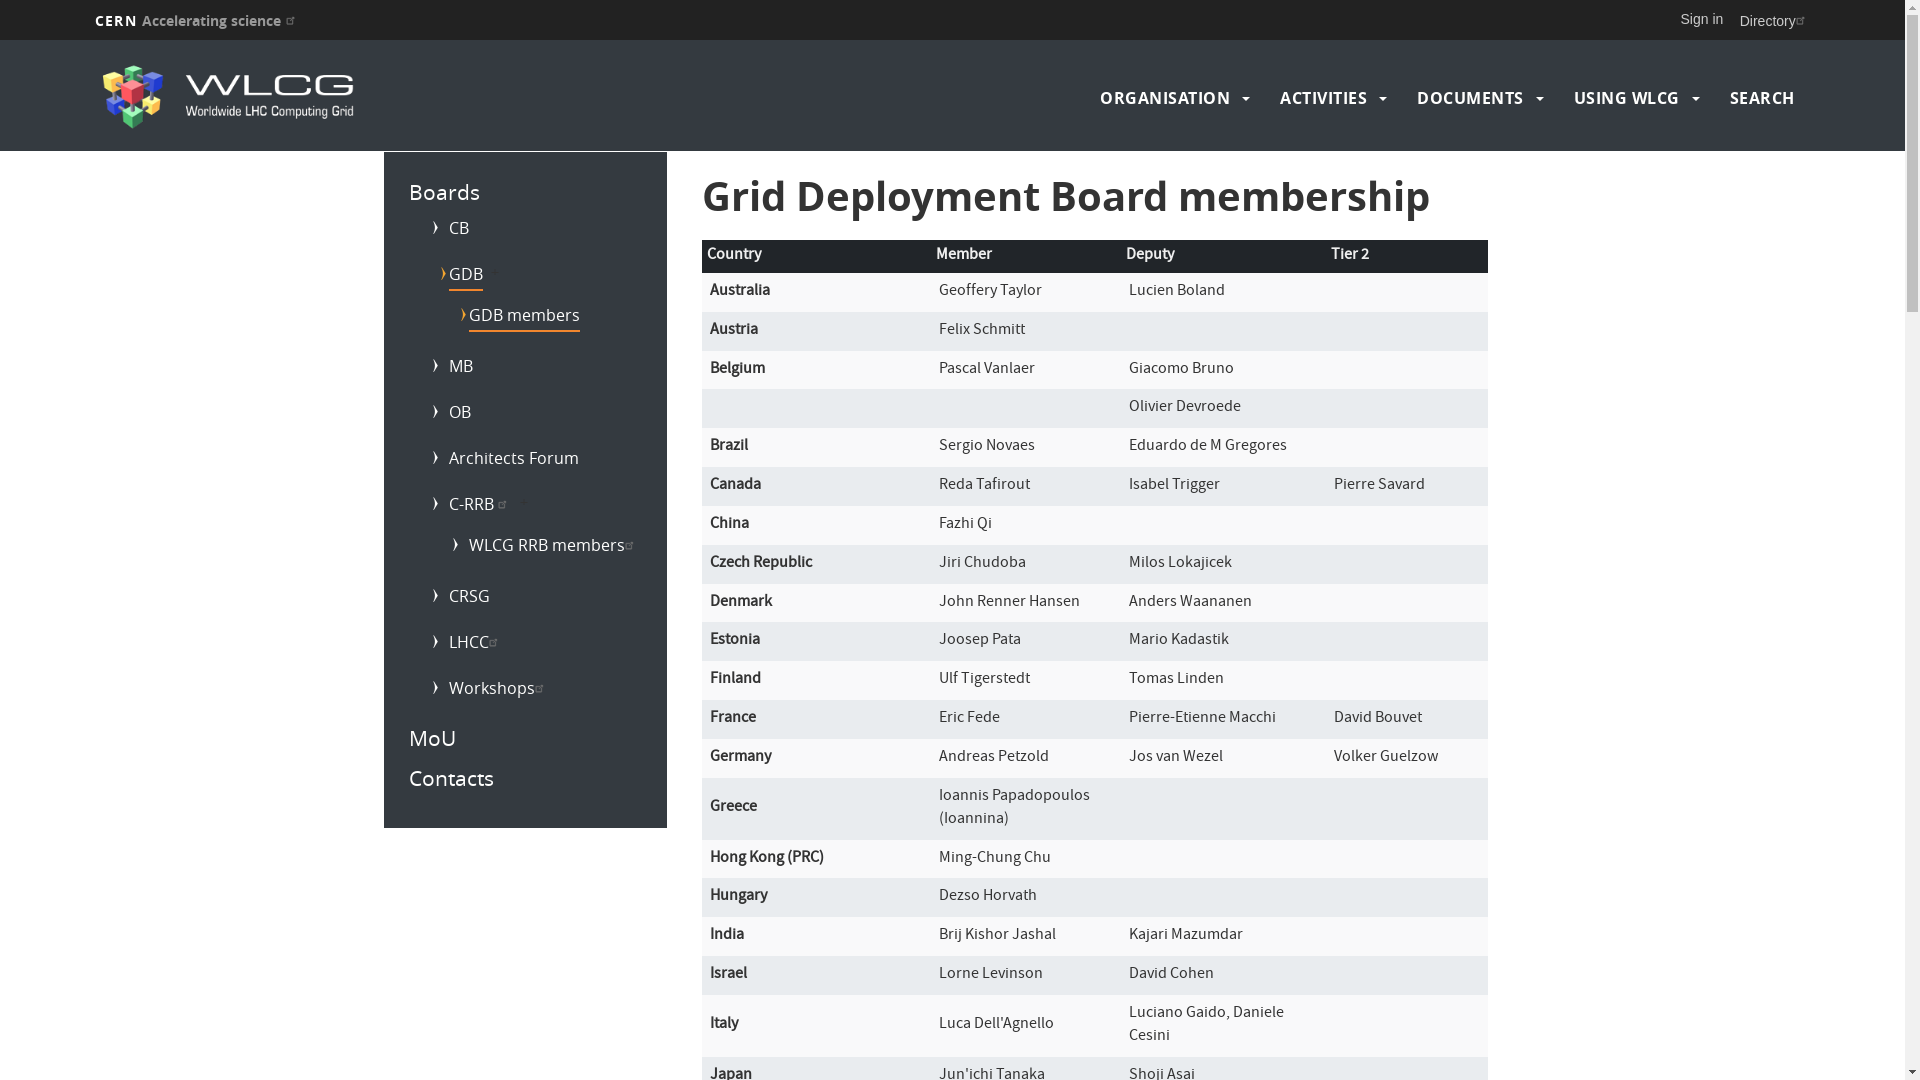 The image size is (1920, 1080). I want to click on MB, so click(450, 368).